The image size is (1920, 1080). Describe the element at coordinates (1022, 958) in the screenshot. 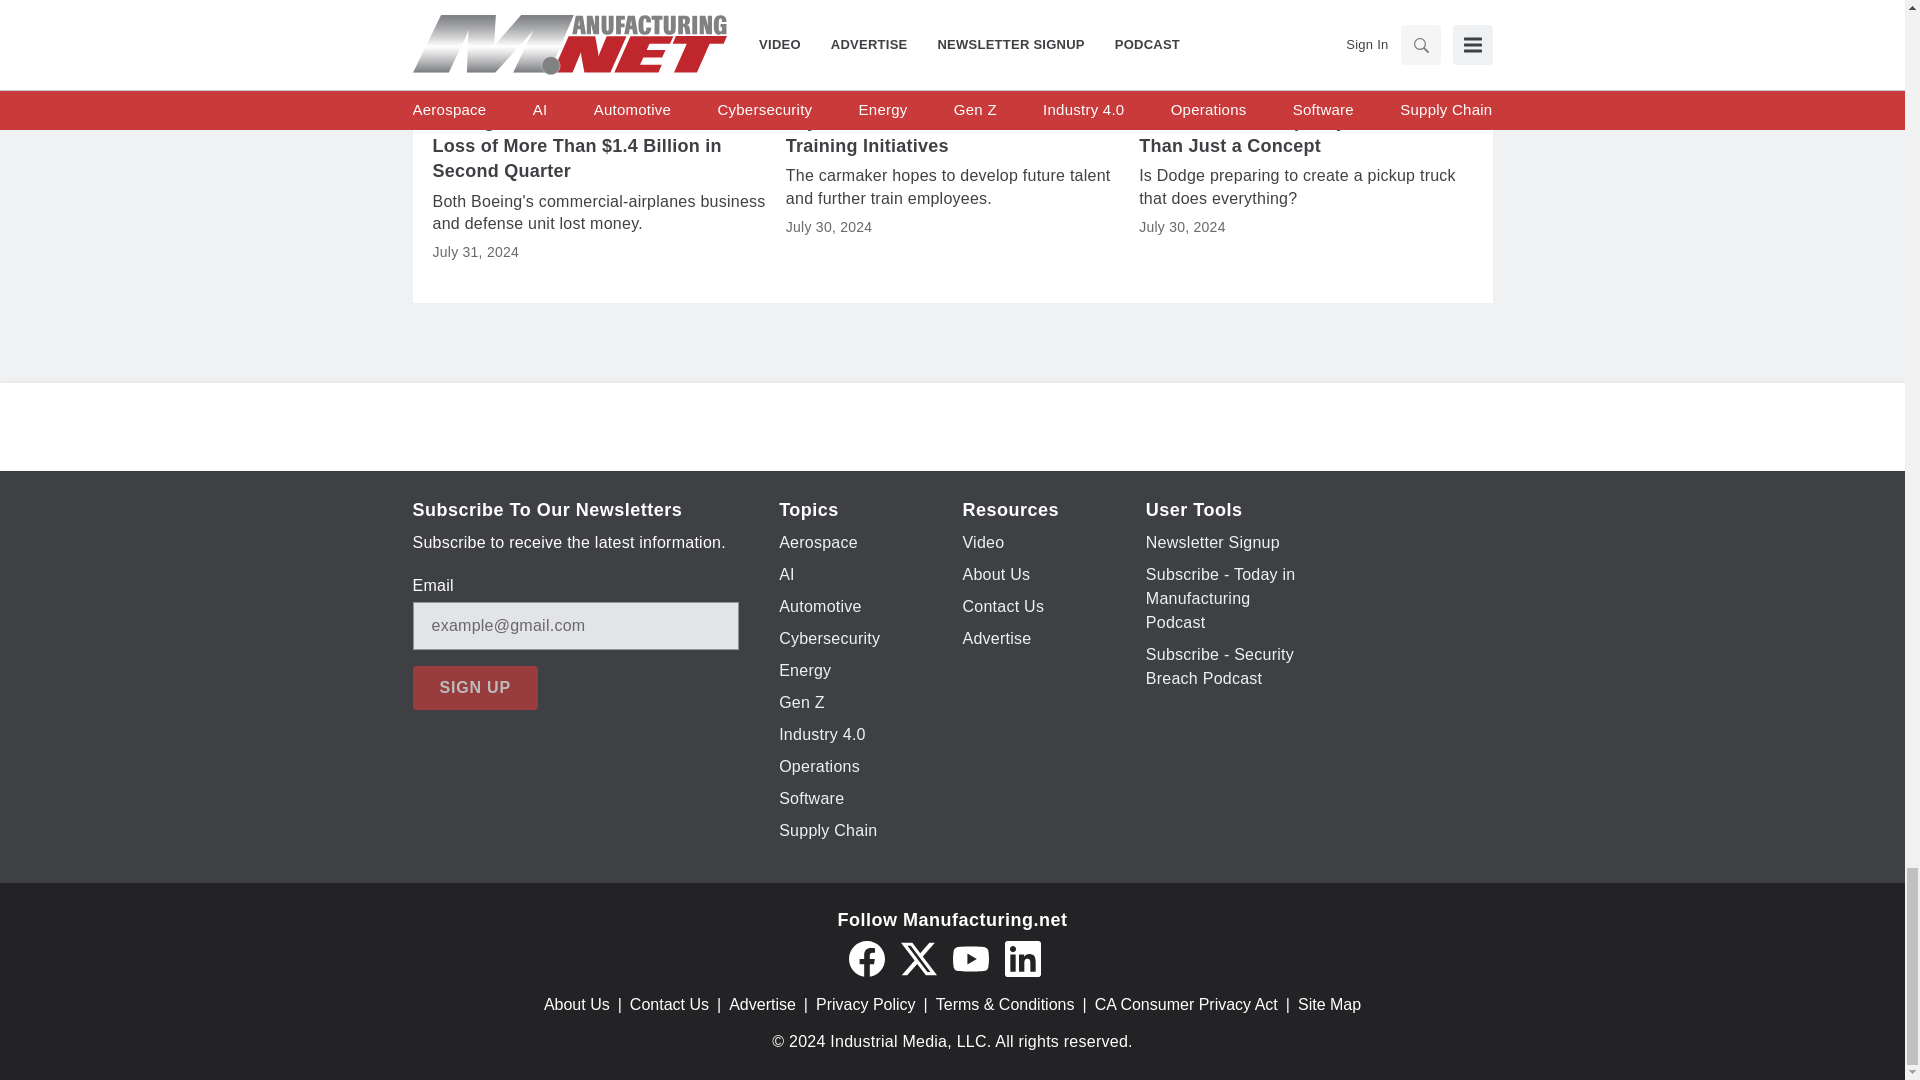

I see `LinkedIn icon` at that location.